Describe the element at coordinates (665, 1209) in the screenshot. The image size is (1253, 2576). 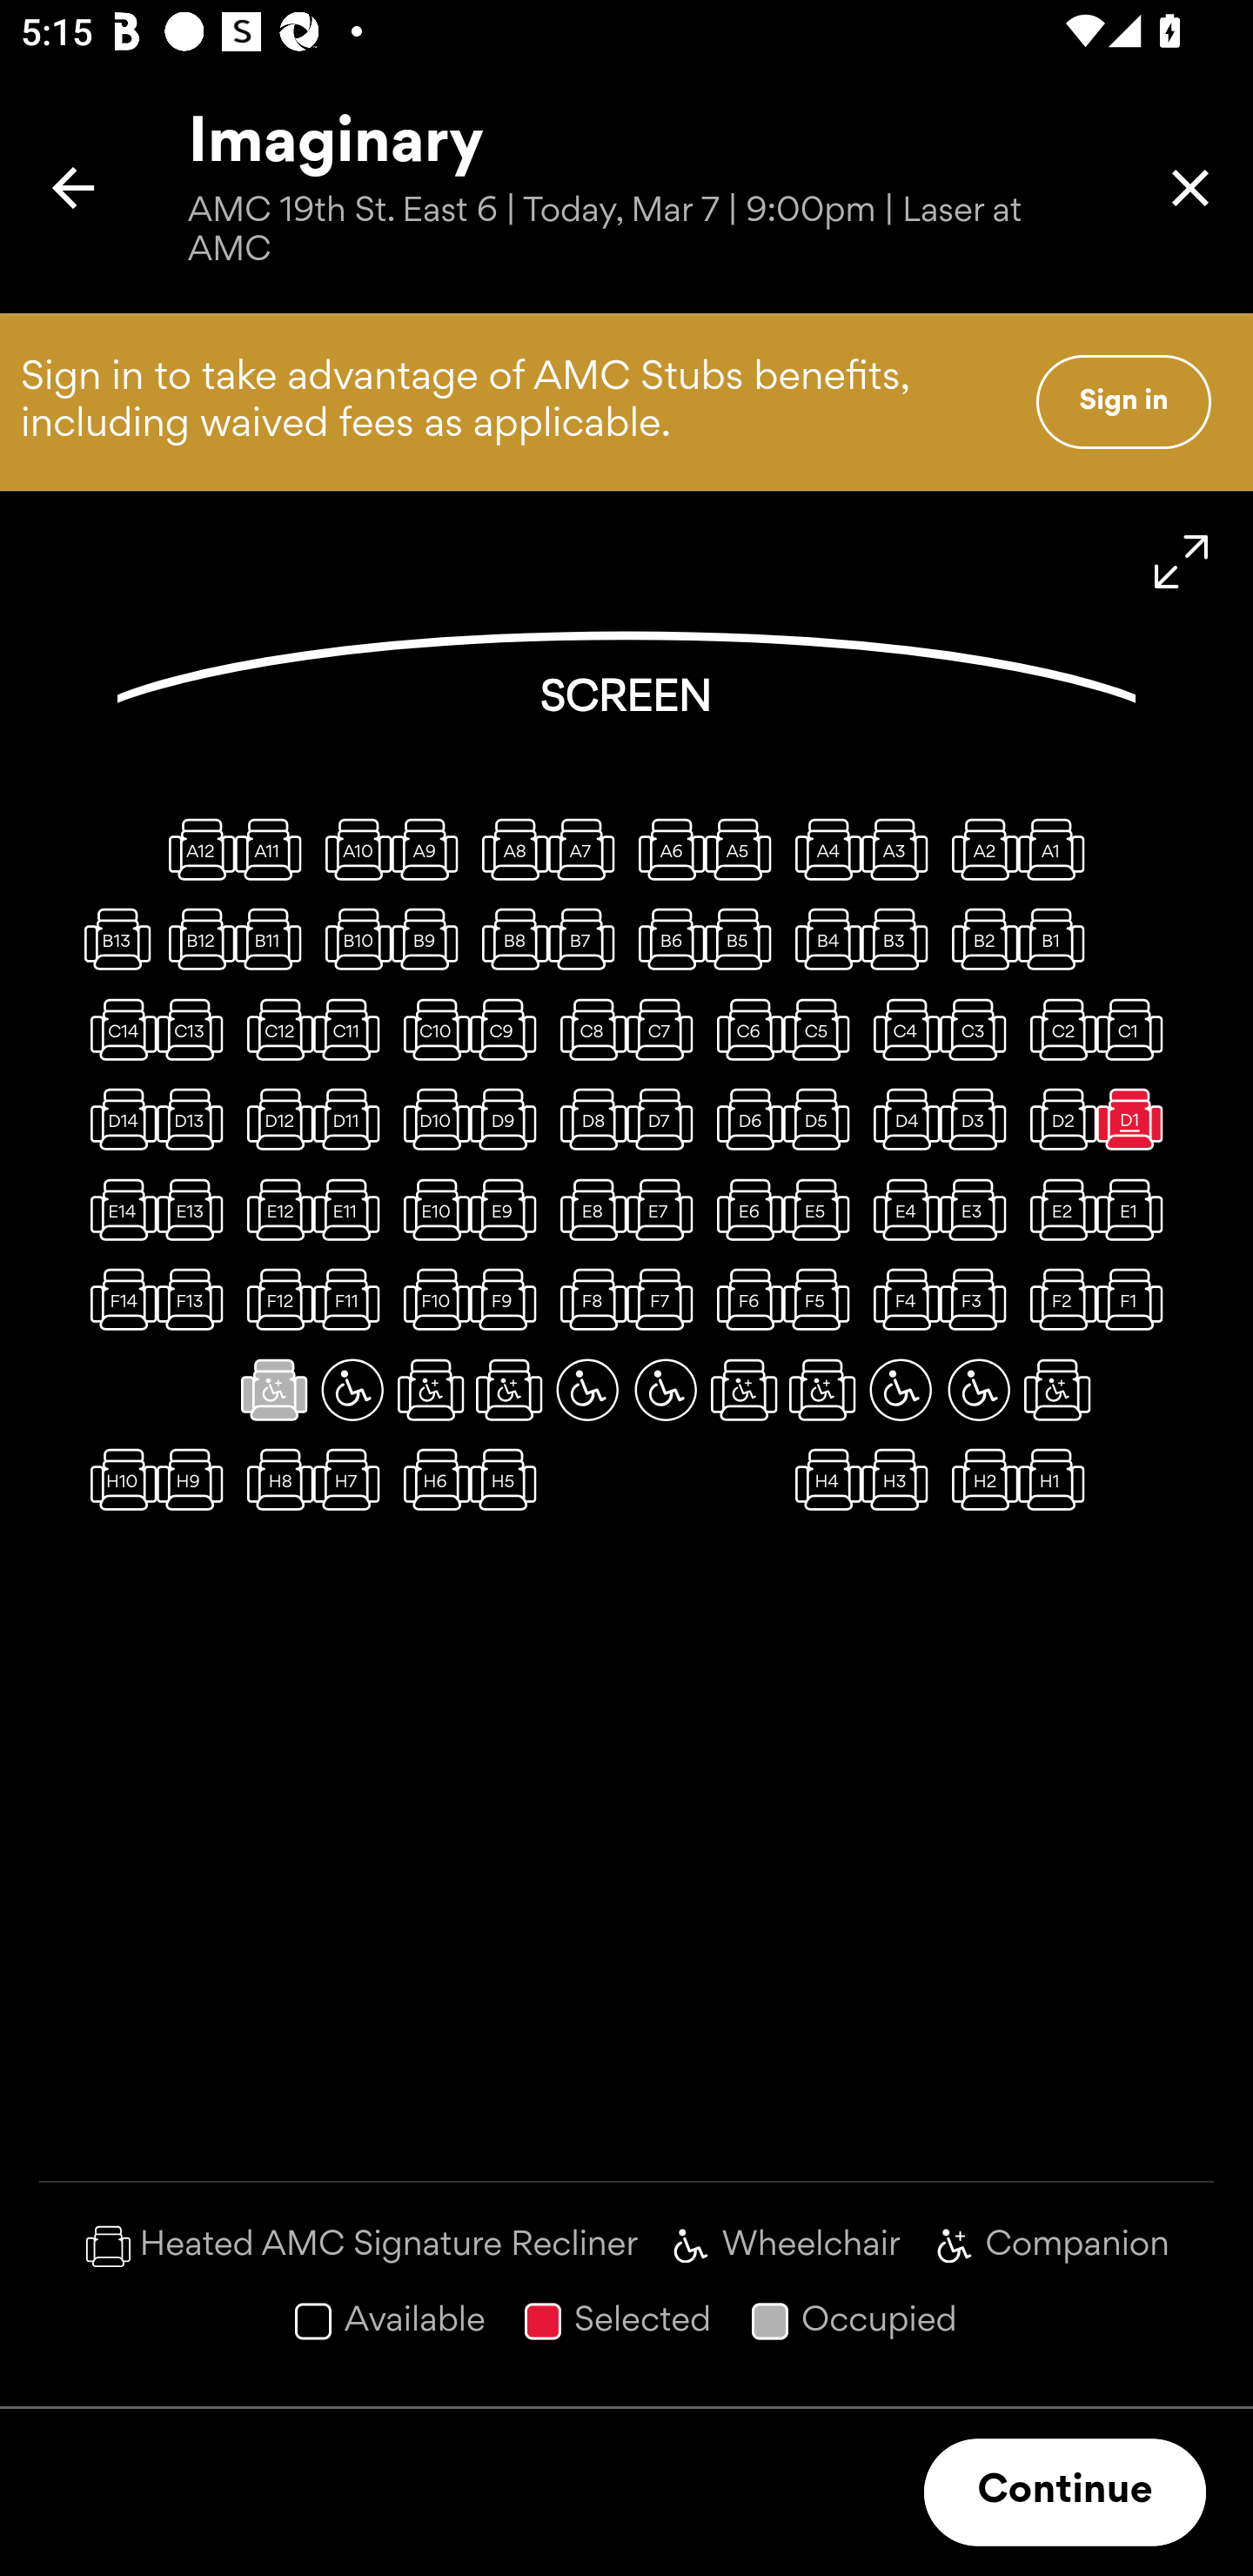
I see `E7, Regular seat, available` at that location.